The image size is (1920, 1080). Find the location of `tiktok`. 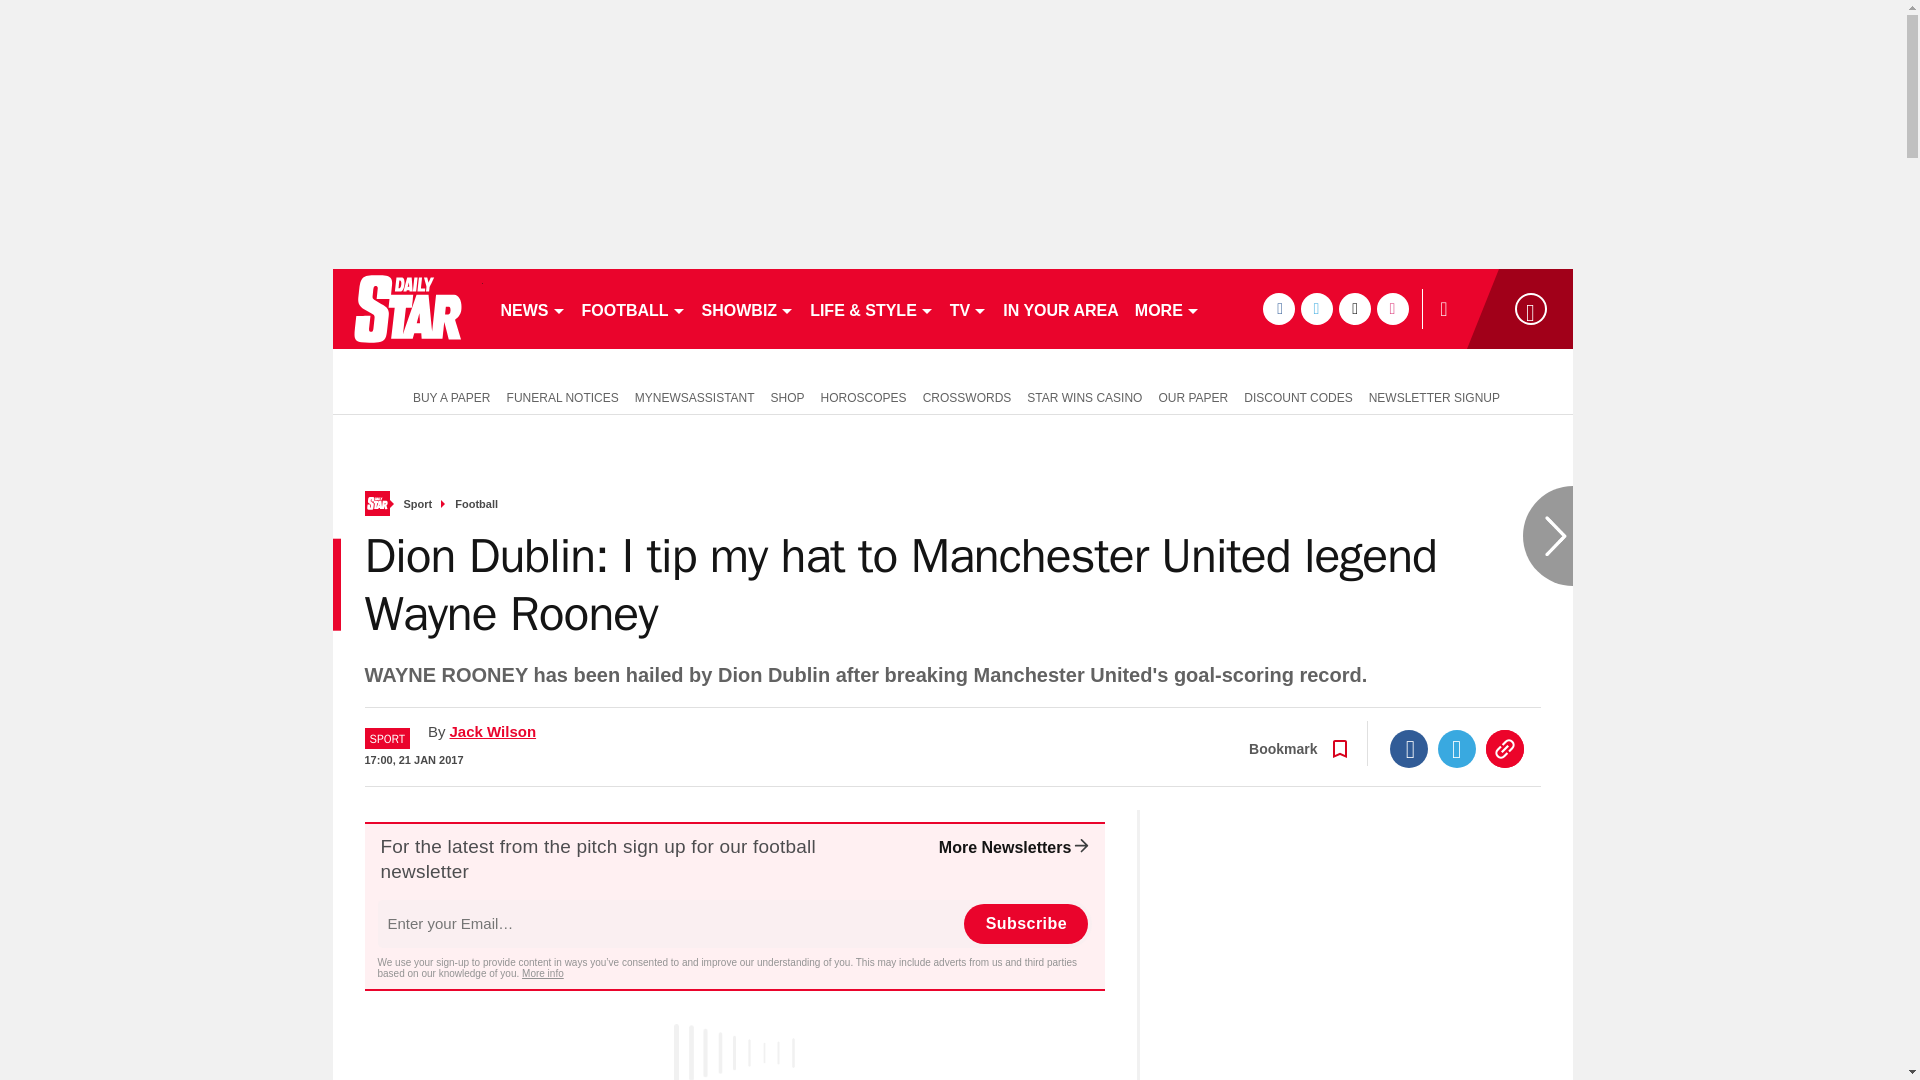

tiktok is located at coordinates (1354, 308).